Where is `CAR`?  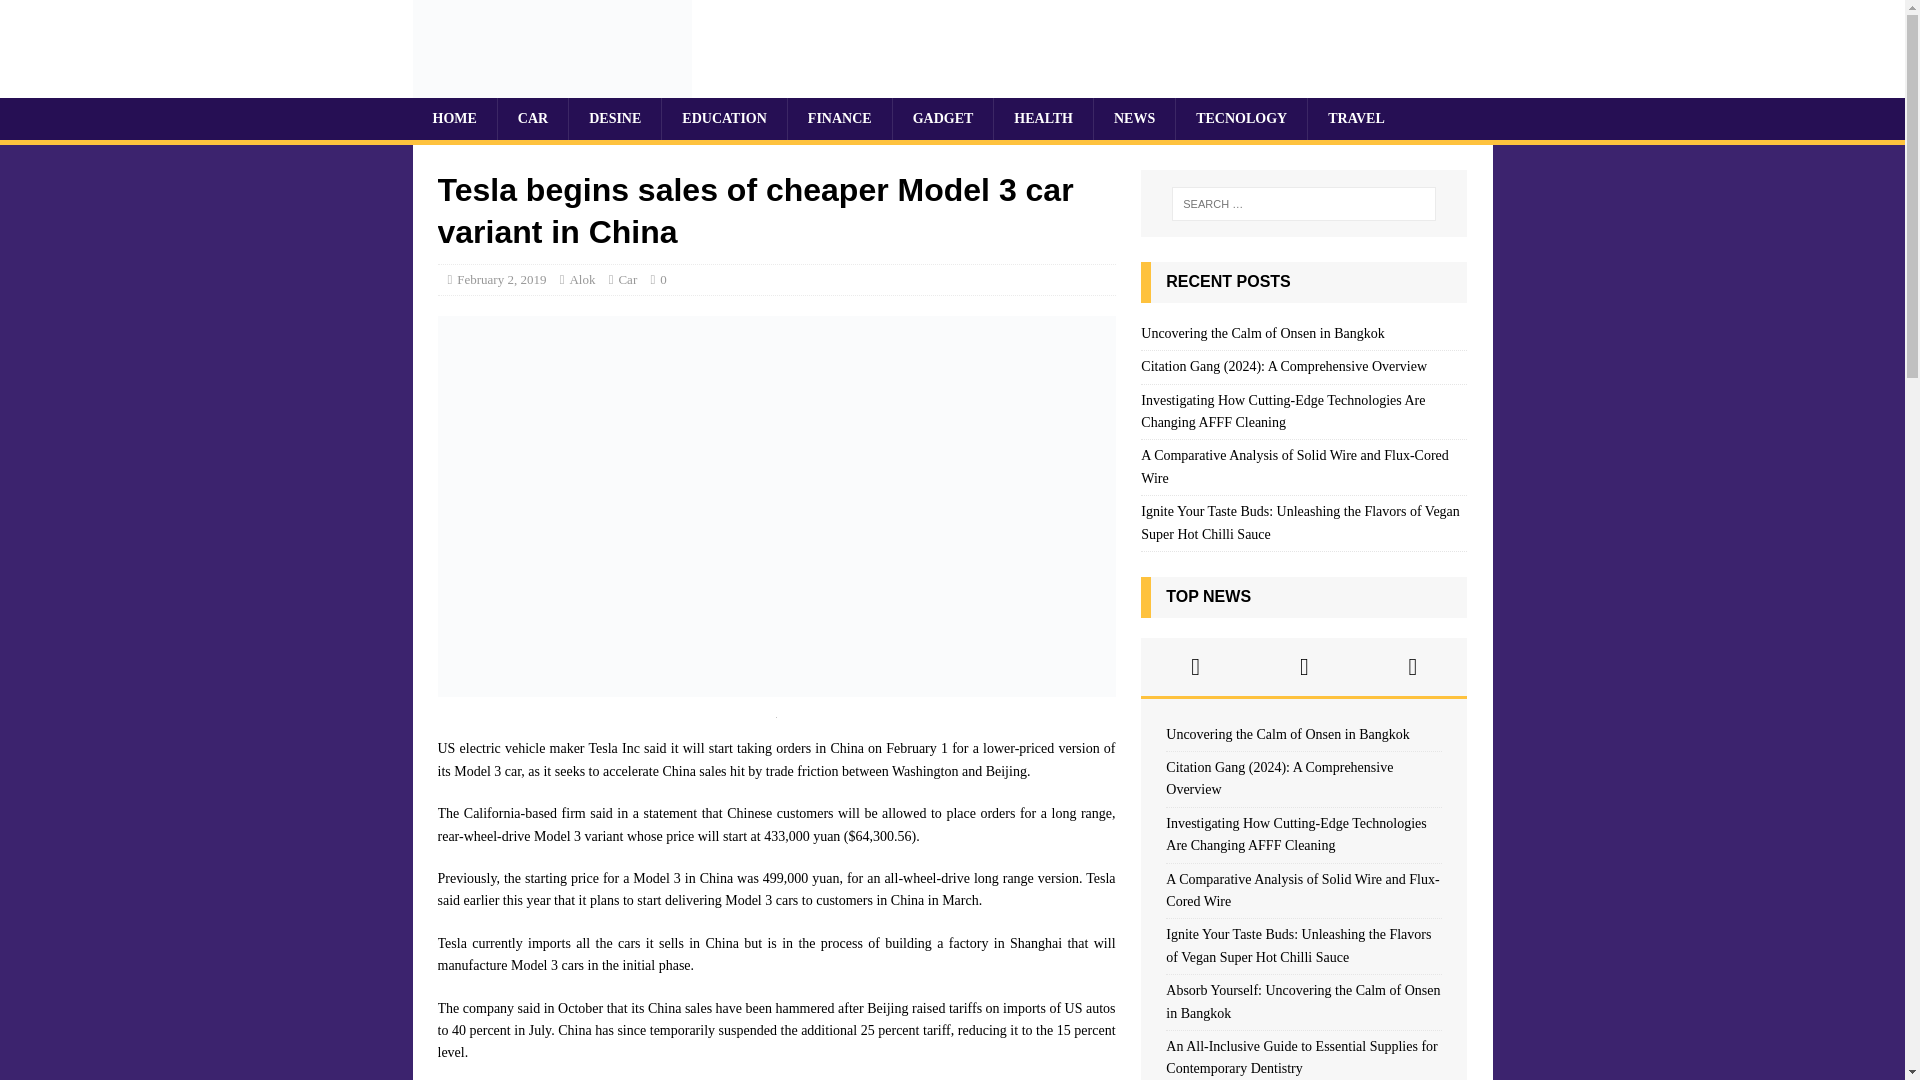 CAR is located at coordinates (532, 119).